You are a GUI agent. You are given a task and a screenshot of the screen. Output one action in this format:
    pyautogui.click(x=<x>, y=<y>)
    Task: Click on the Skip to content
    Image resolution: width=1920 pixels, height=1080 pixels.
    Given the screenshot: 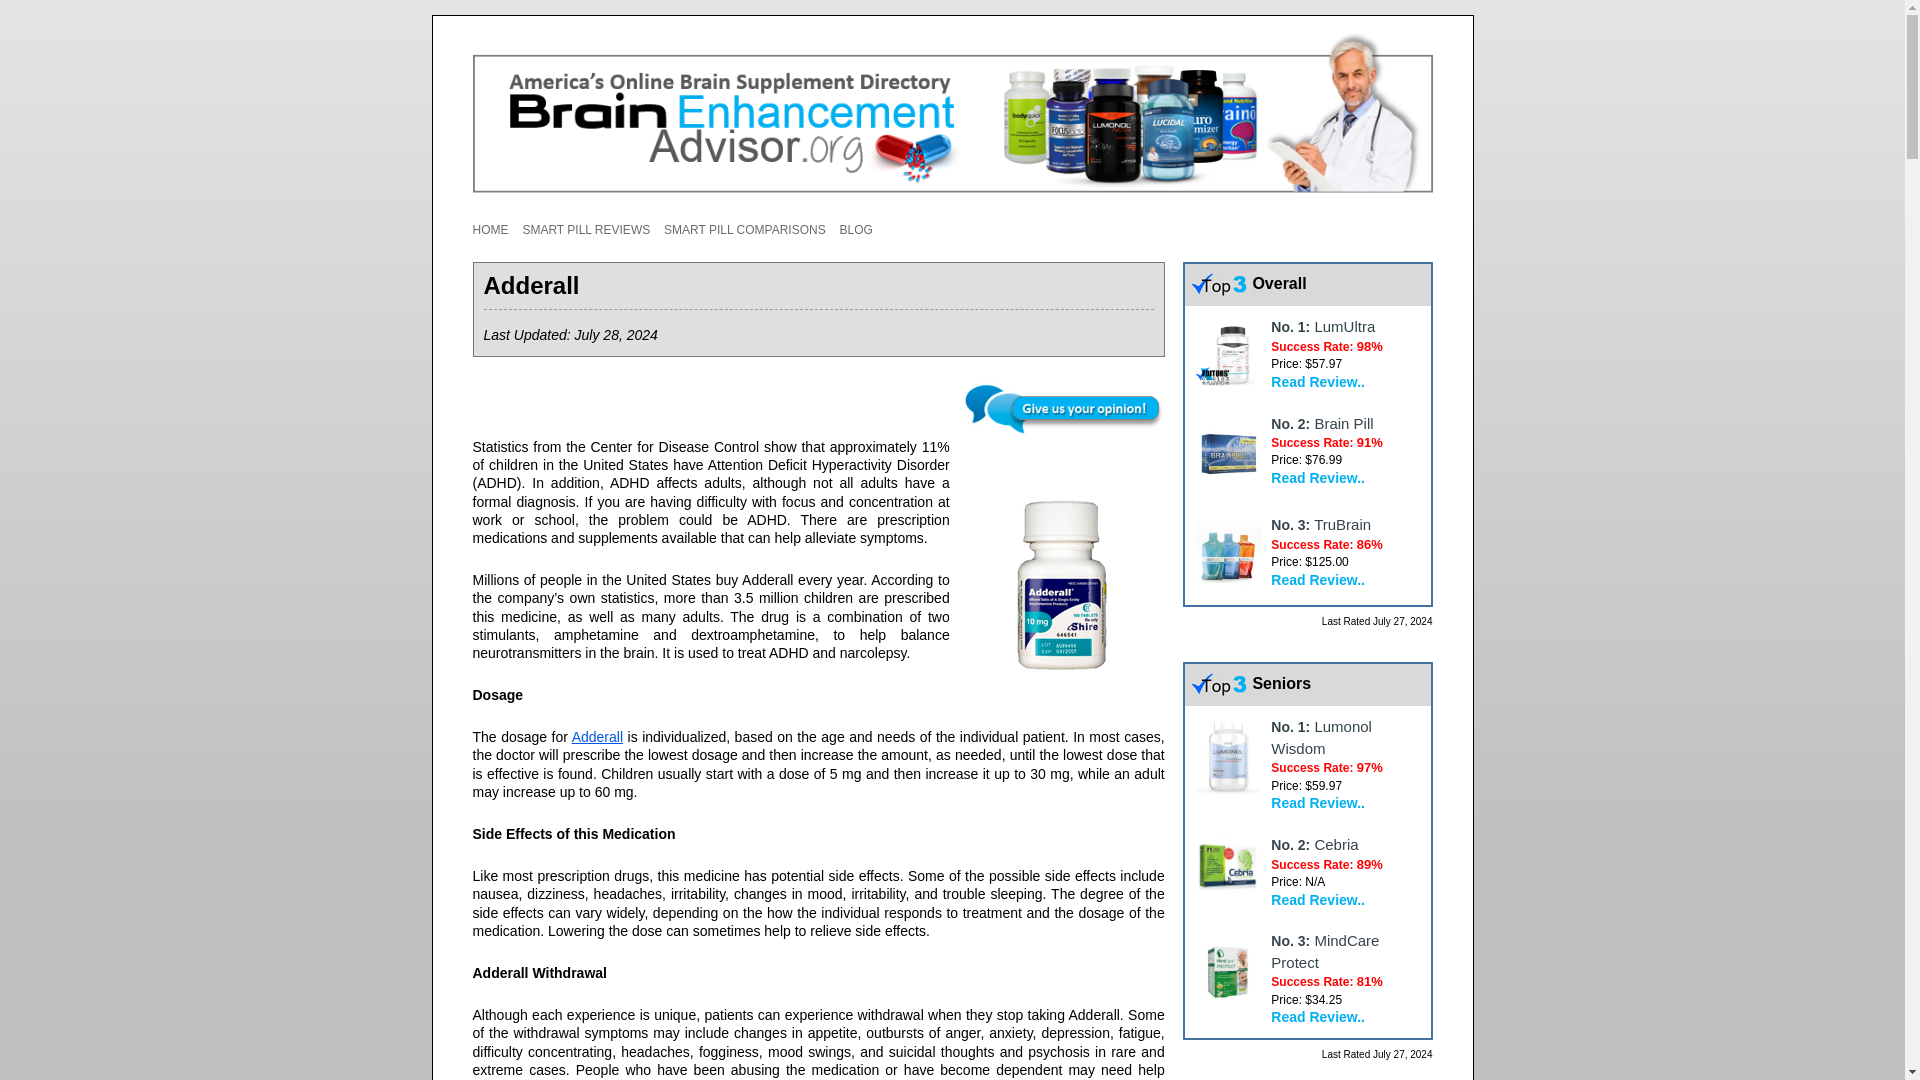 What is the action you would take?
    pyautogui.click(x=998, y=215)
    